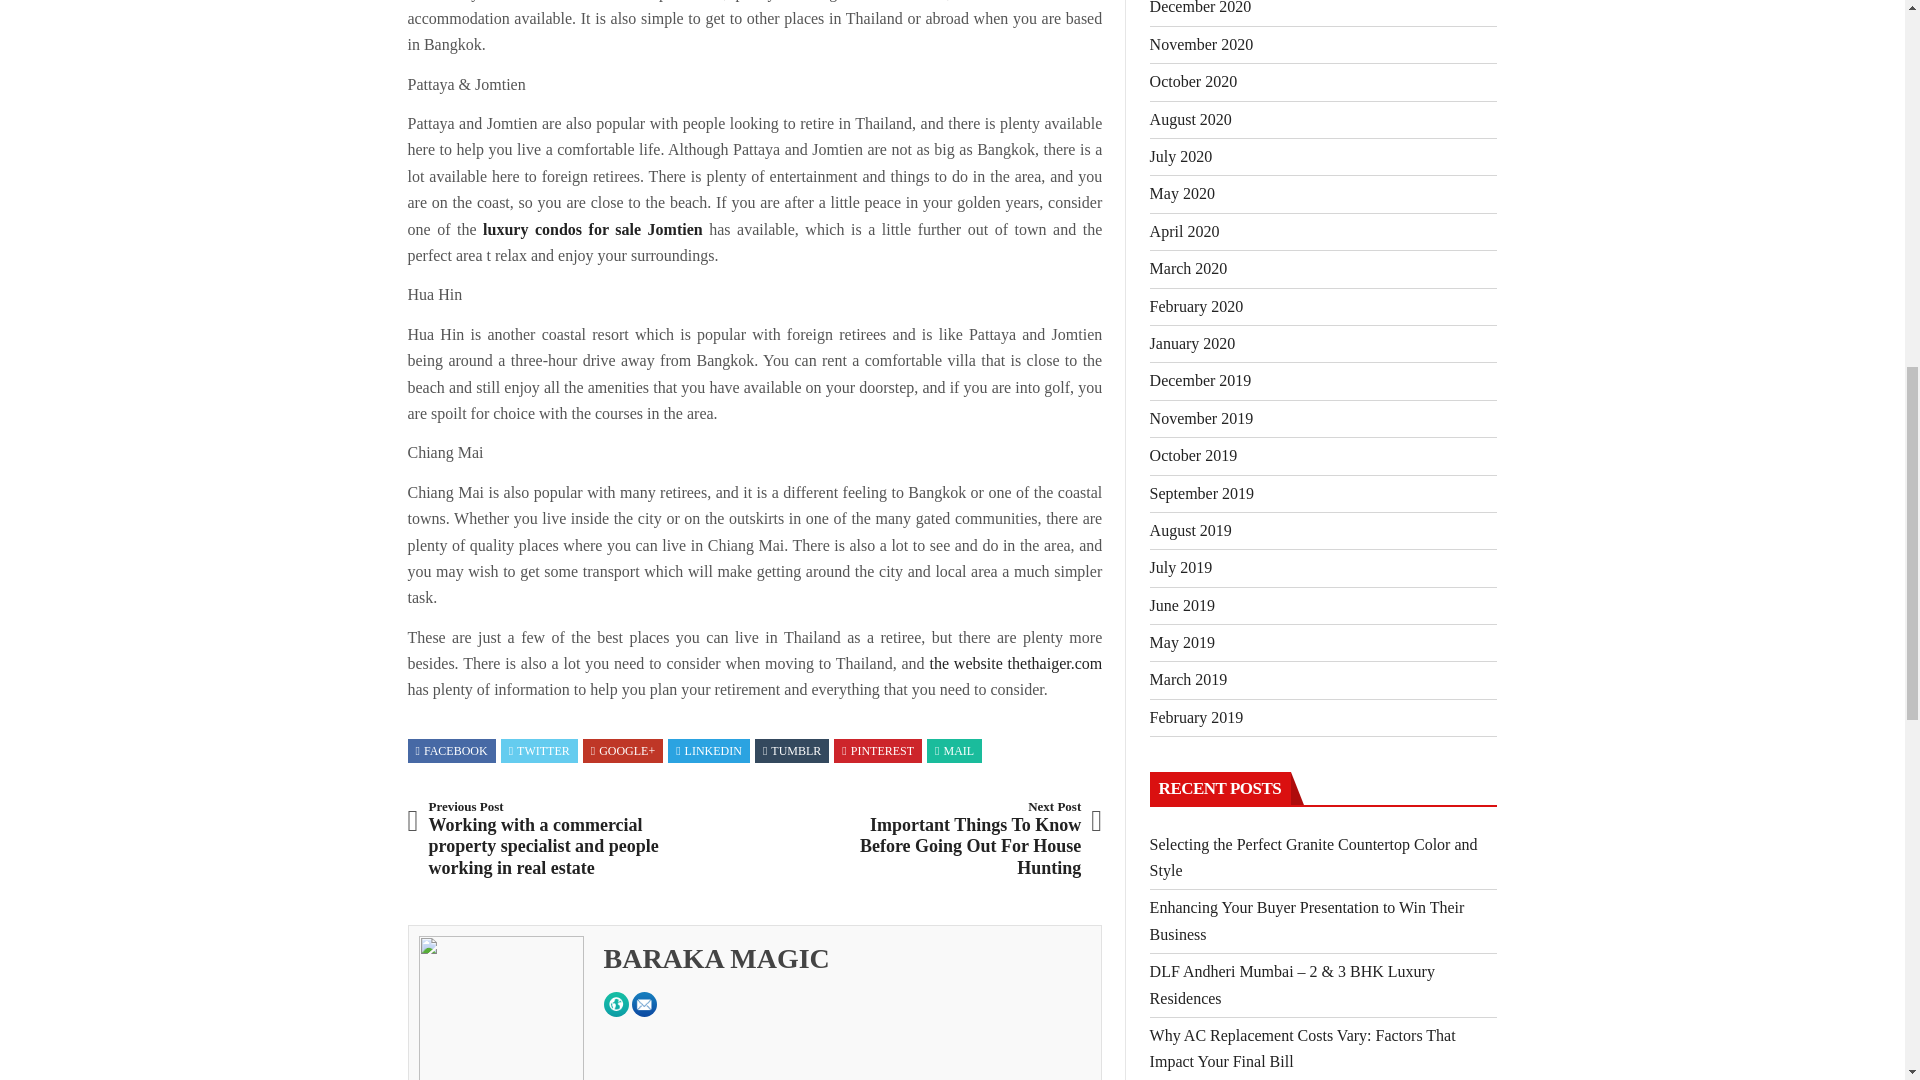 This screenshot has width=1920, height=1080. Describe the element at coordinates (708, 751) in the screenshot. I see `LINKEDIN` at that location.